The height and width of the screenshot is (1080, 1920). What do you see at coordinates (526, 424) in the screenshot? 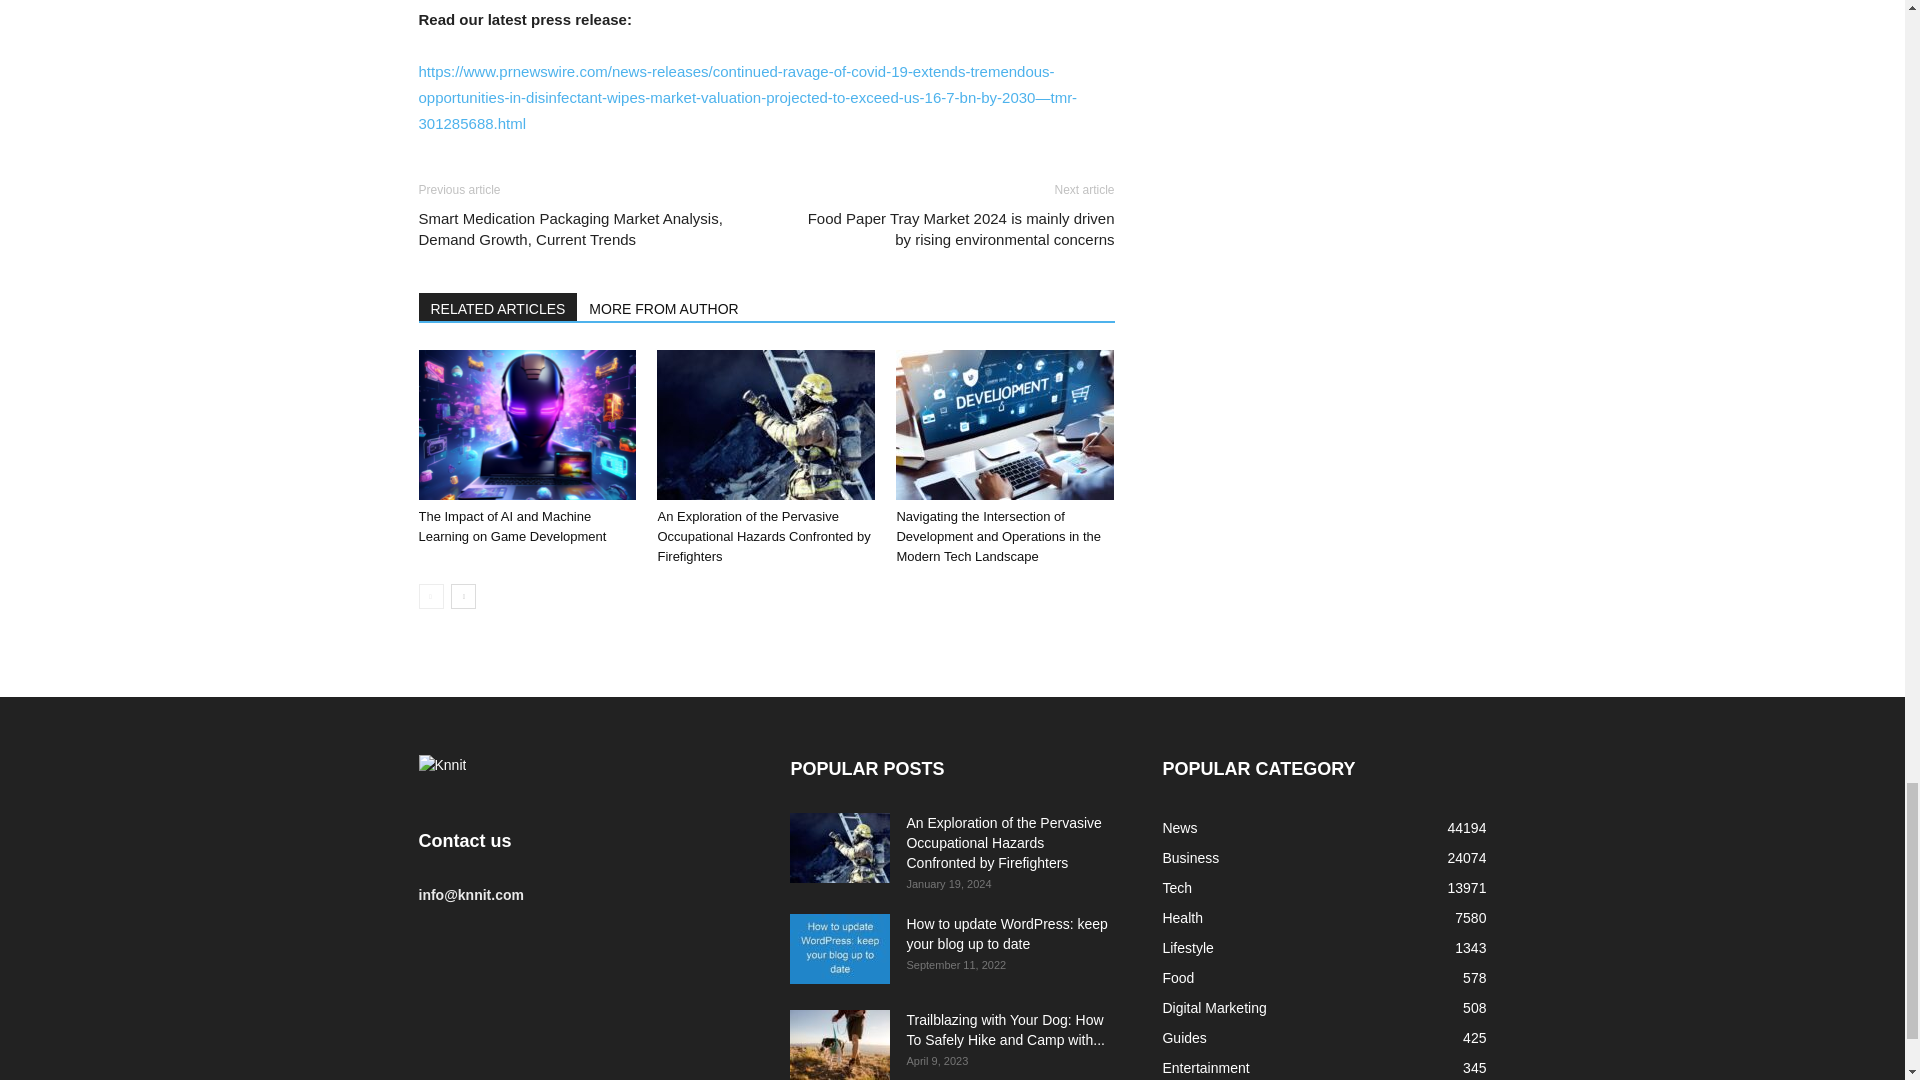
I see `The Impact of AI and Machine Learning on Game Development` at bounding box center [526, 424].